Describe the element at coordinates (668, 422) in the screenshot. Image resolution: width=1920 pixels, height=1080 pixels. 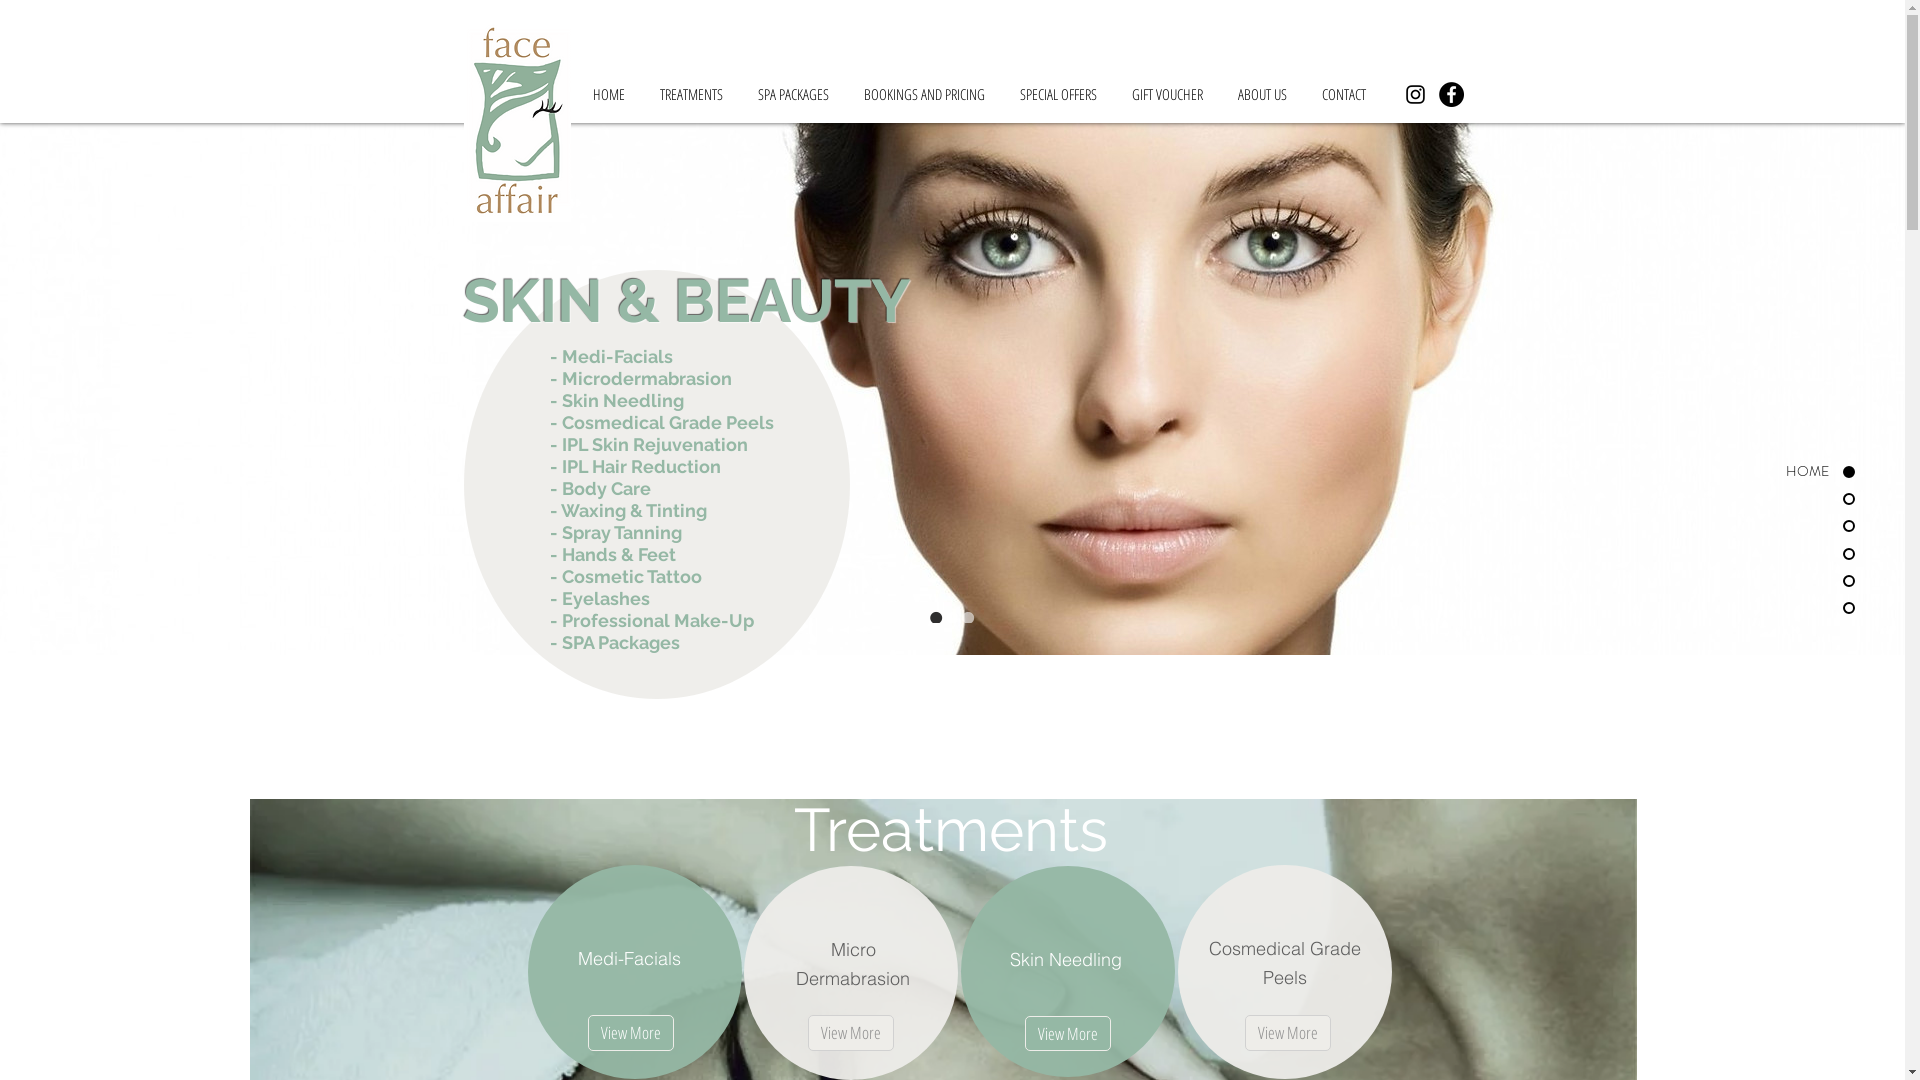
I see `Cosmedical Grade Peels` at that location.